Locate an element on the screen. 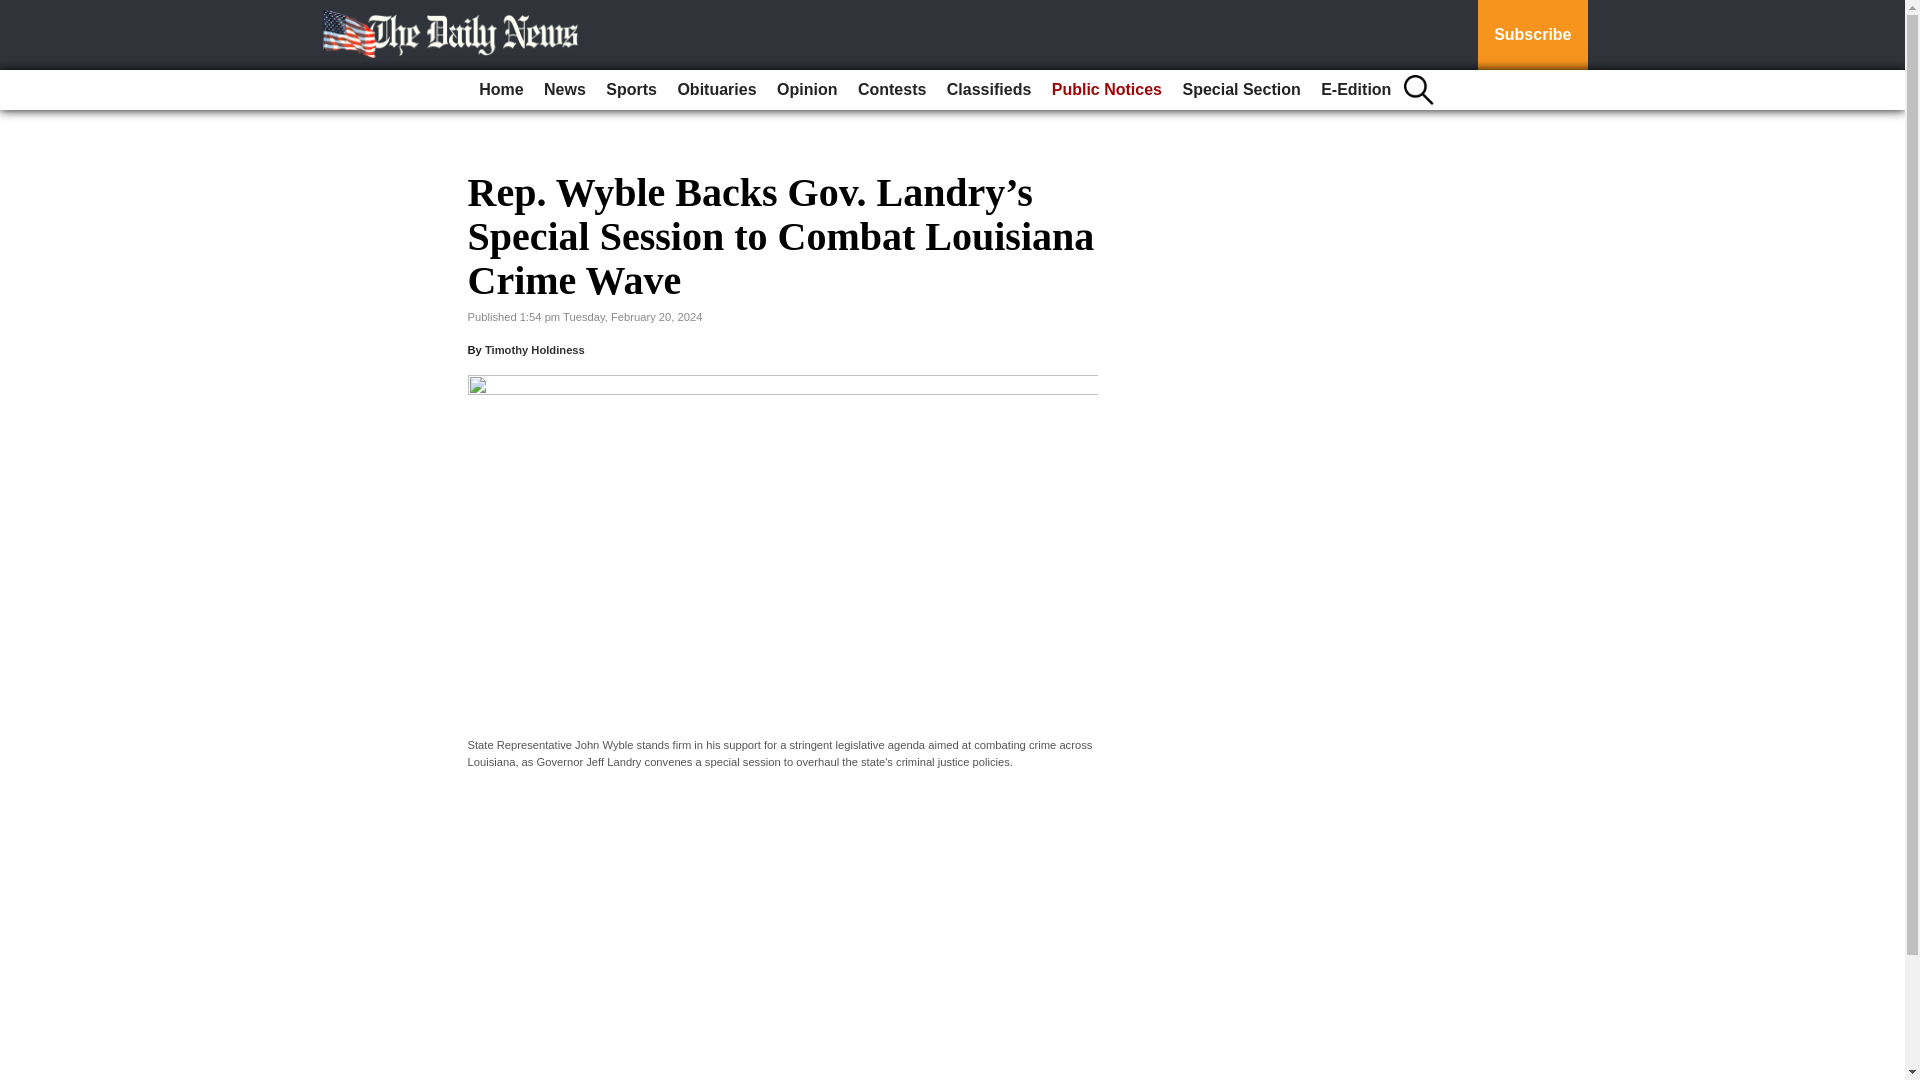  Go is located at coordinates (18, 12).